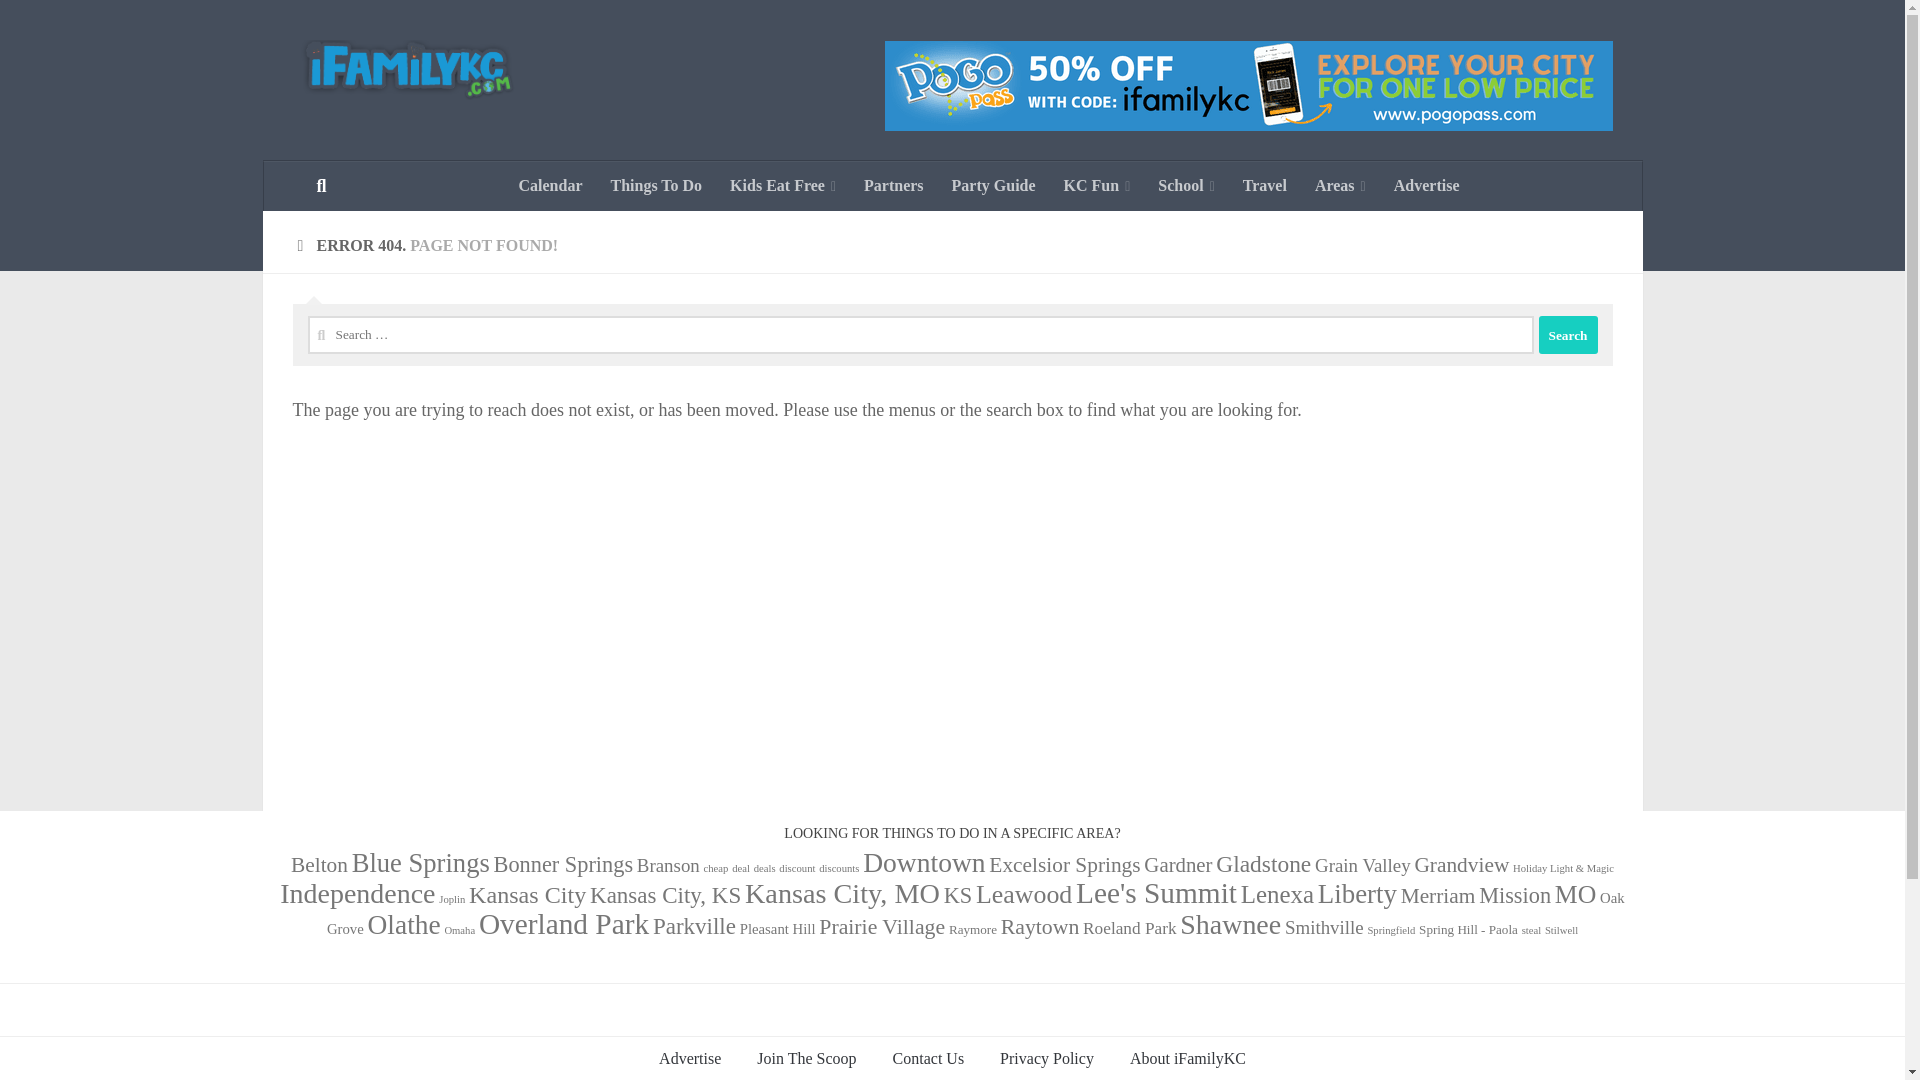 The height and width of the screenshot is (1080, 1920). I want to click on Search, so click(1567, 335).